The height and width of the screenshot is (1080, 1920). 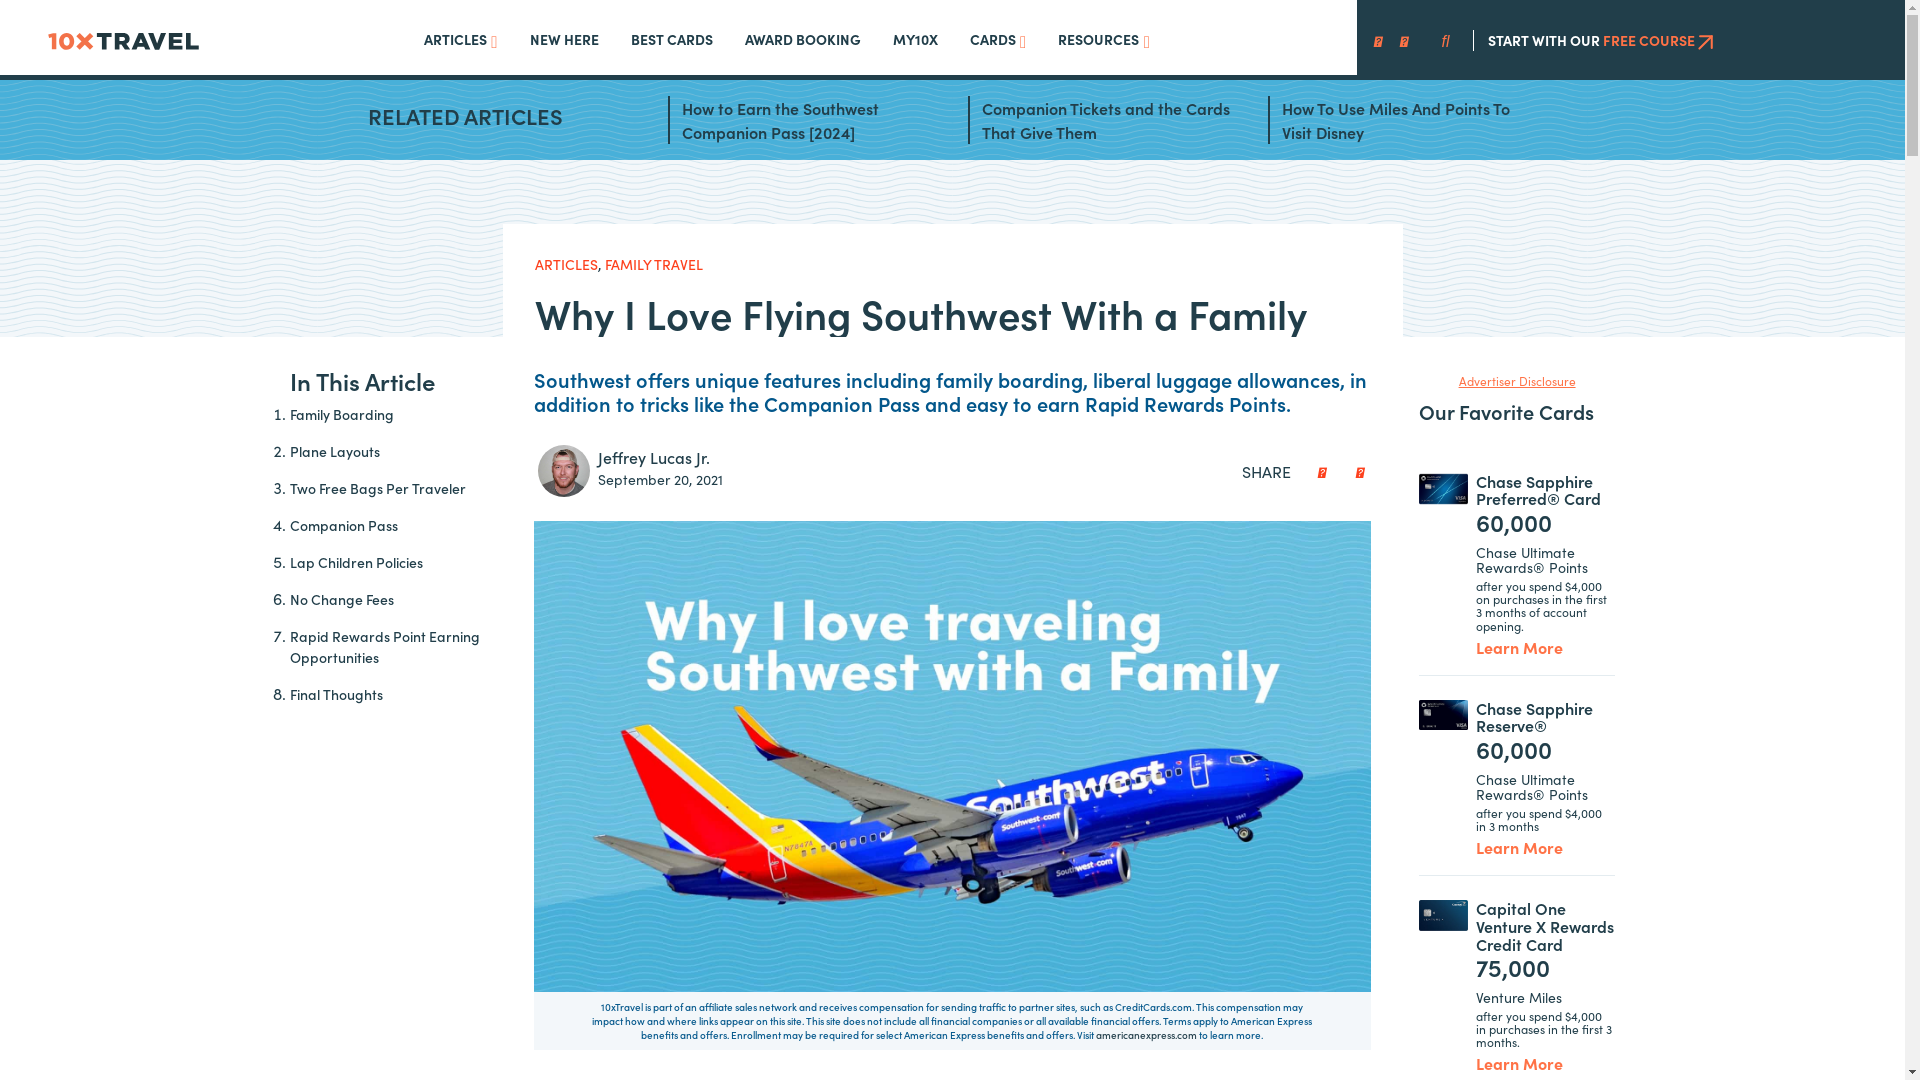 I want to click on FAMILY TRAVEL, so click(x=653, y=264).